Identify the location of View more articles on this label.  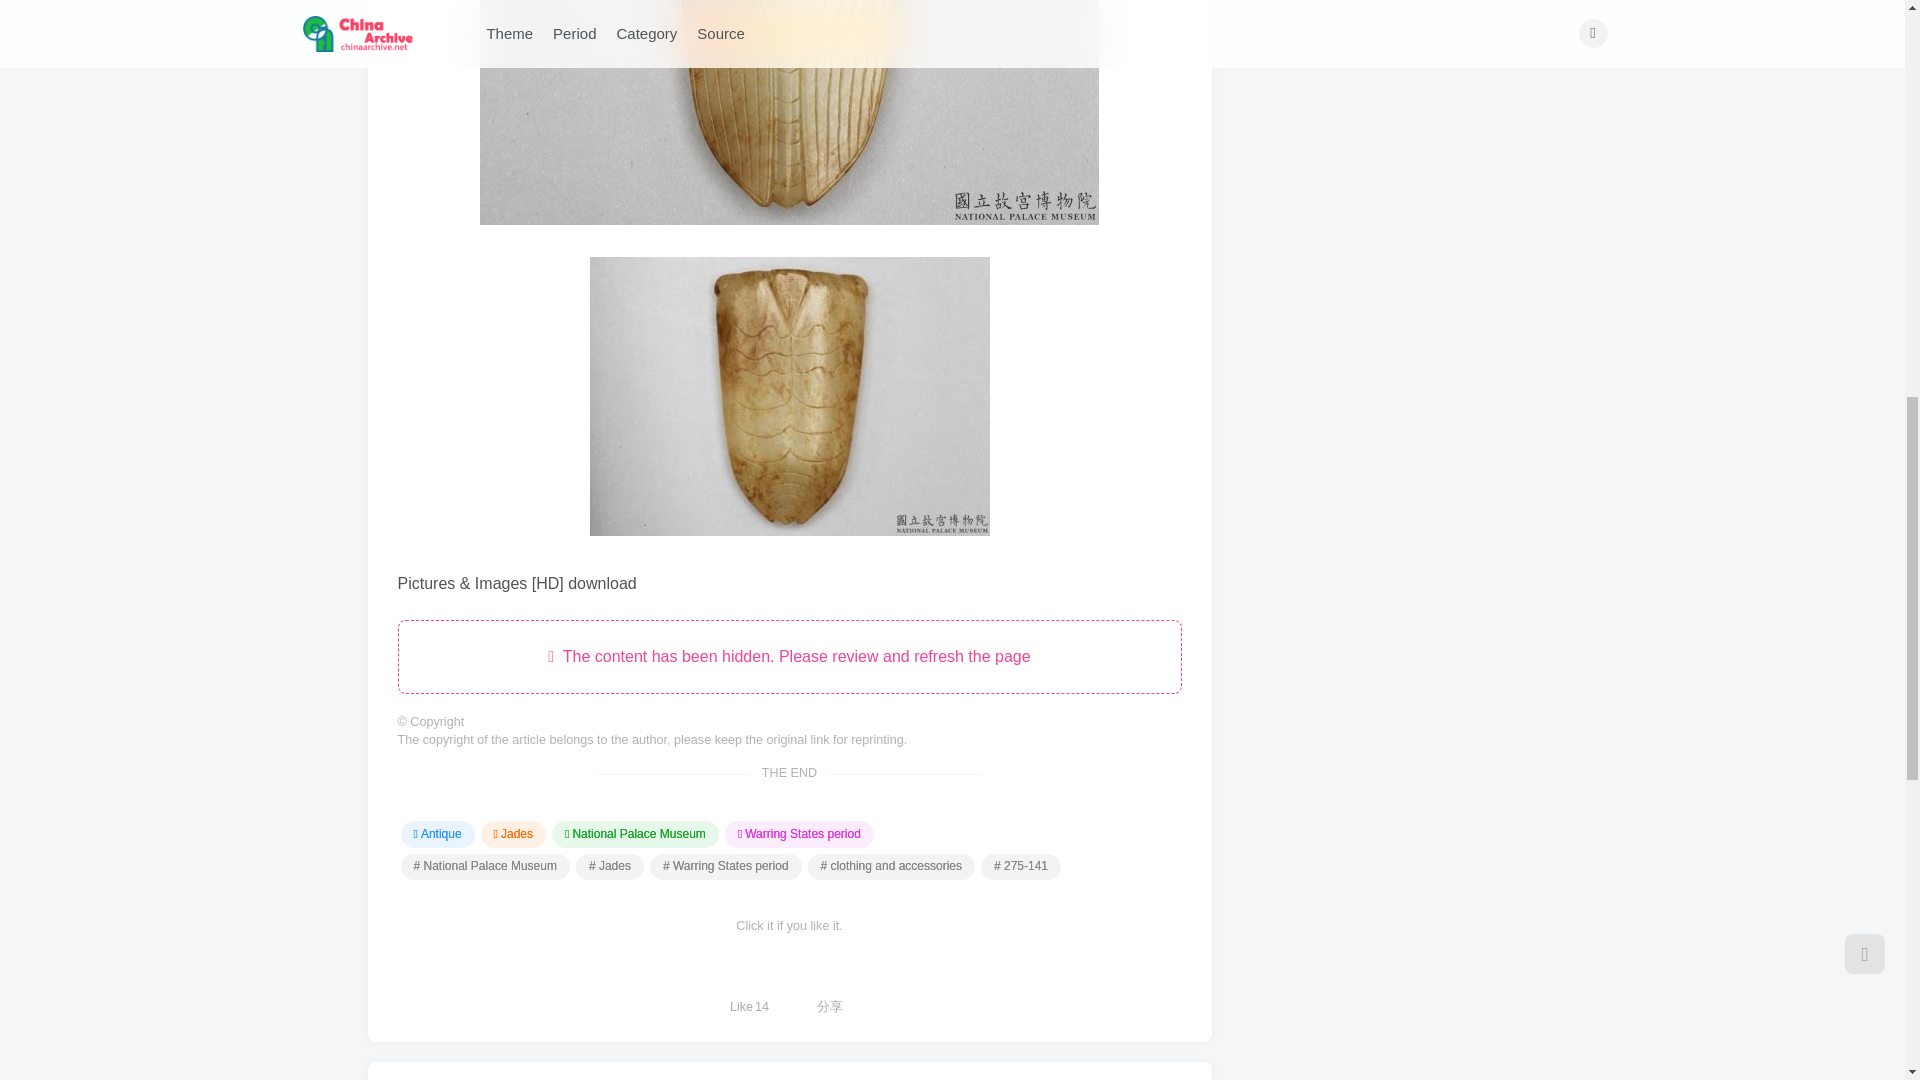
(726, 867).